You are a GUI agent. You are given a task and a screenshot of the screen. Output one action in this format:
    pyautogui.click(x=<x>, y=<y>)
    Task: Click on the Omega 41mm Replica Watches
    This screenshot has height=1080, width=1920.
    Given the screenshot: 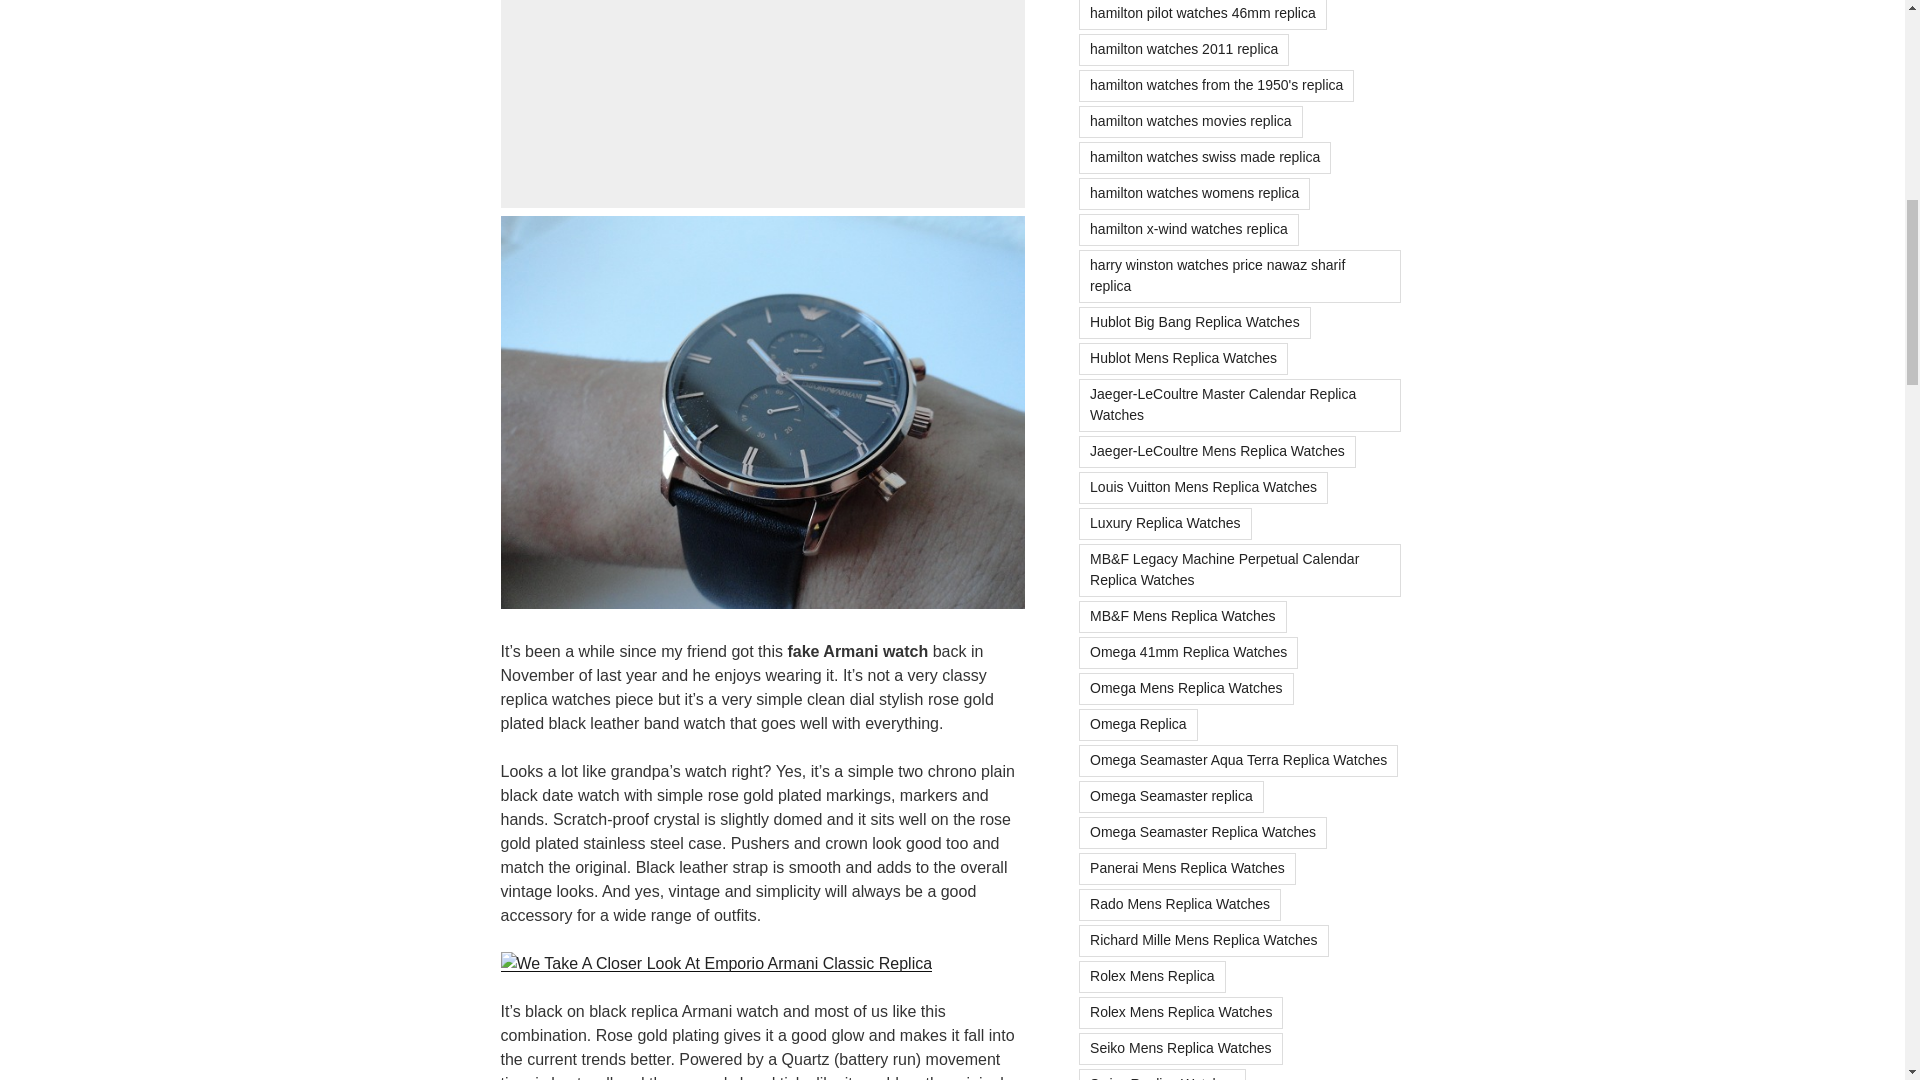 What is the action you would take?
    pyautogui.click(x=1188, y=652)
    